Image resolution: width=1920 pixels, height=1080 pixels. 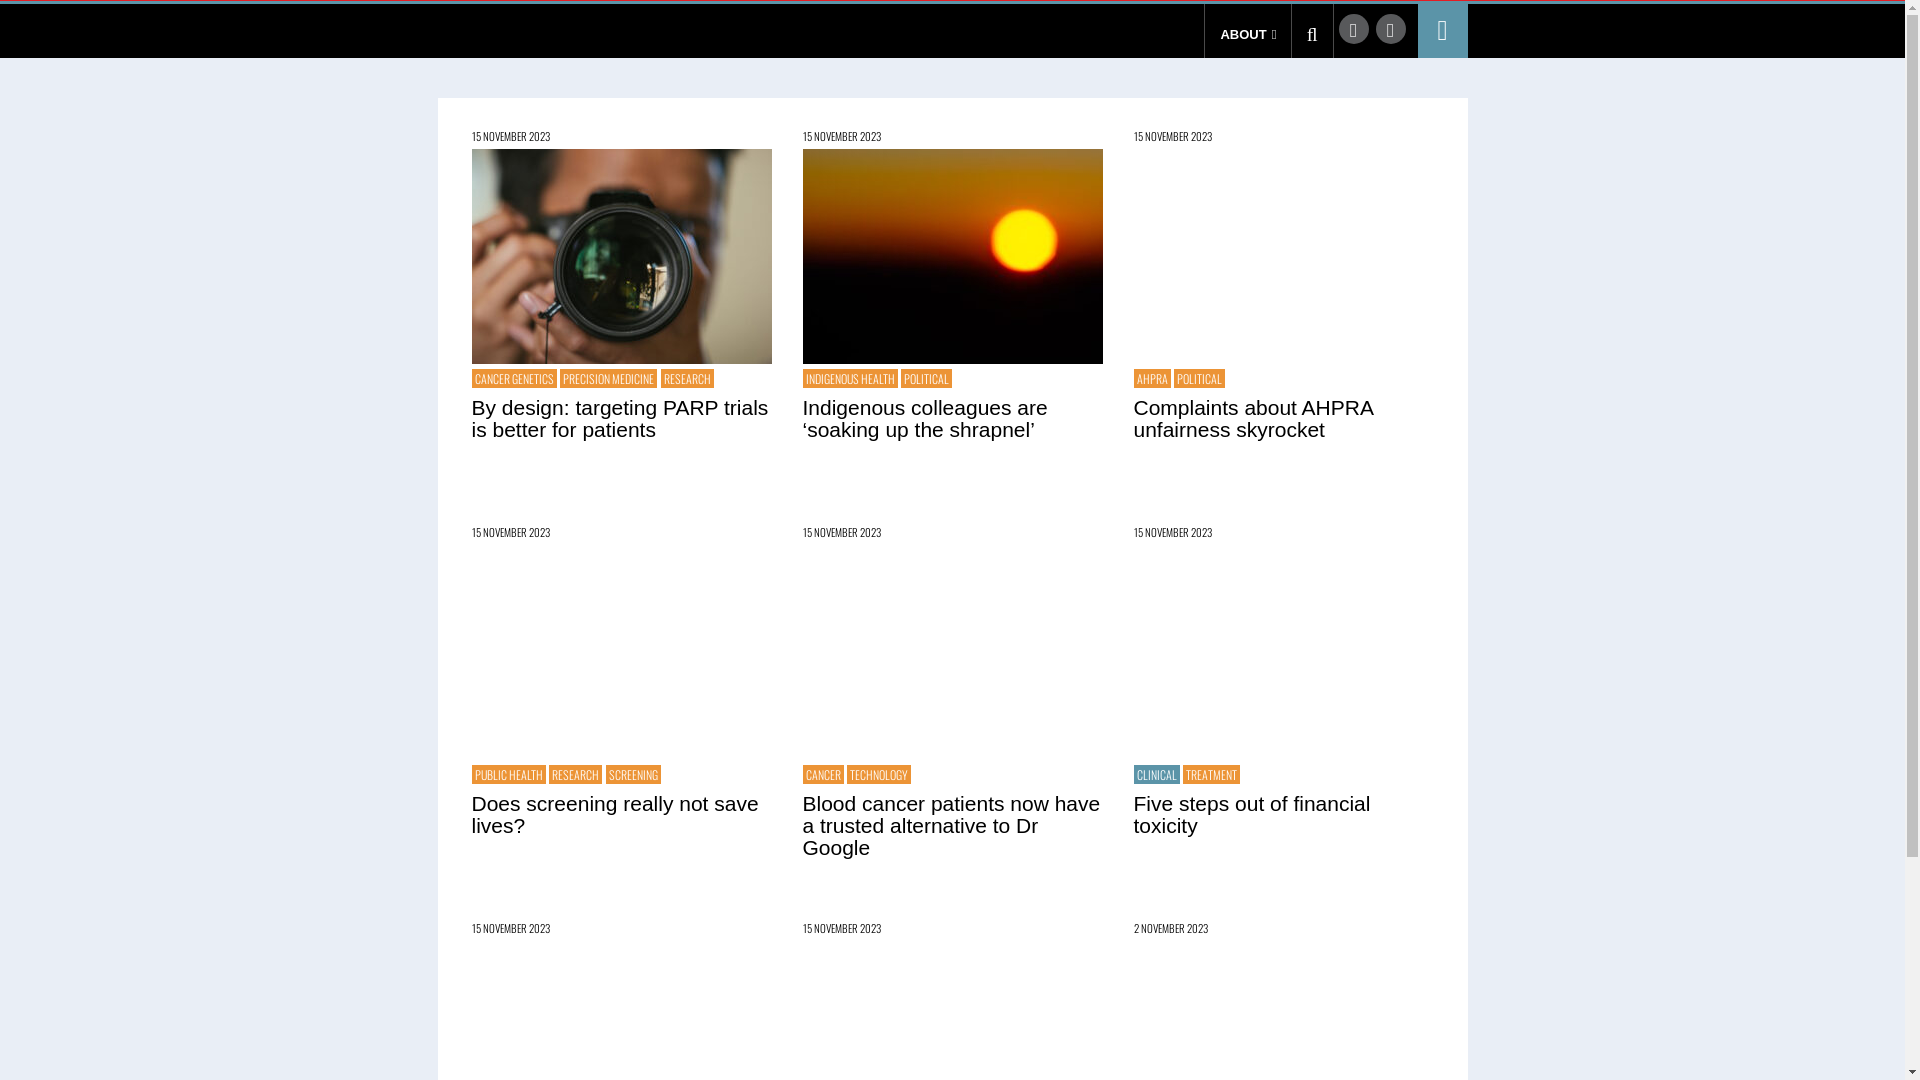 I want to click on Complaints about AHPRA unfairness skyrocket, so click(x=1254, y=418).